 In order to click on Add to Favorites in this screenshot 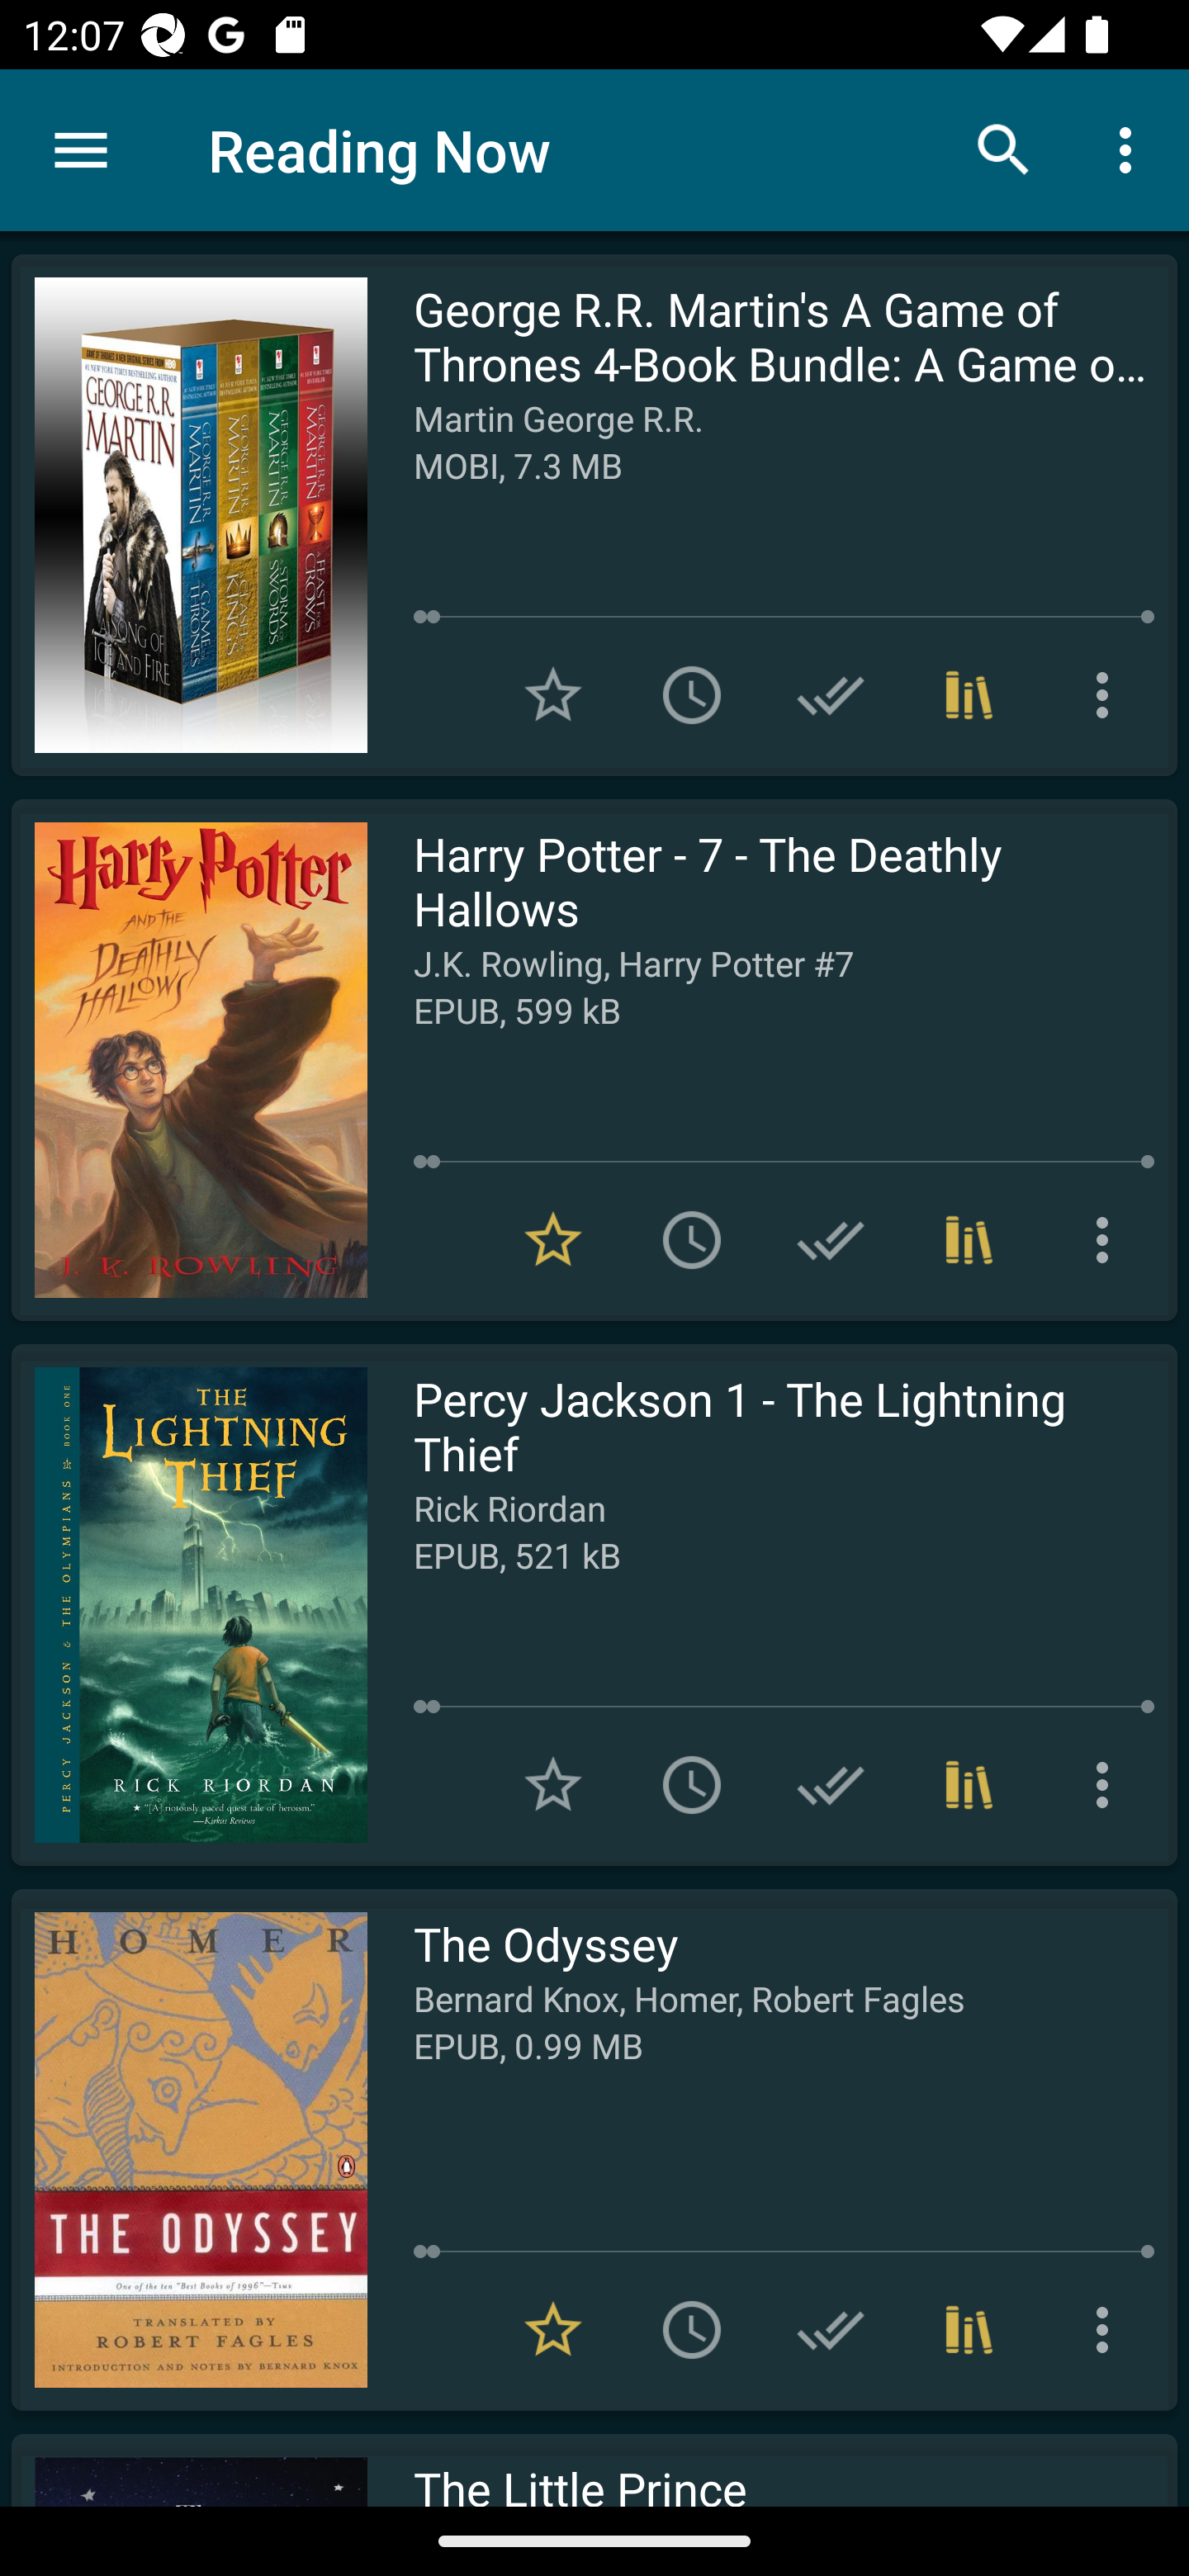, I will do `click(553, 1785)`.